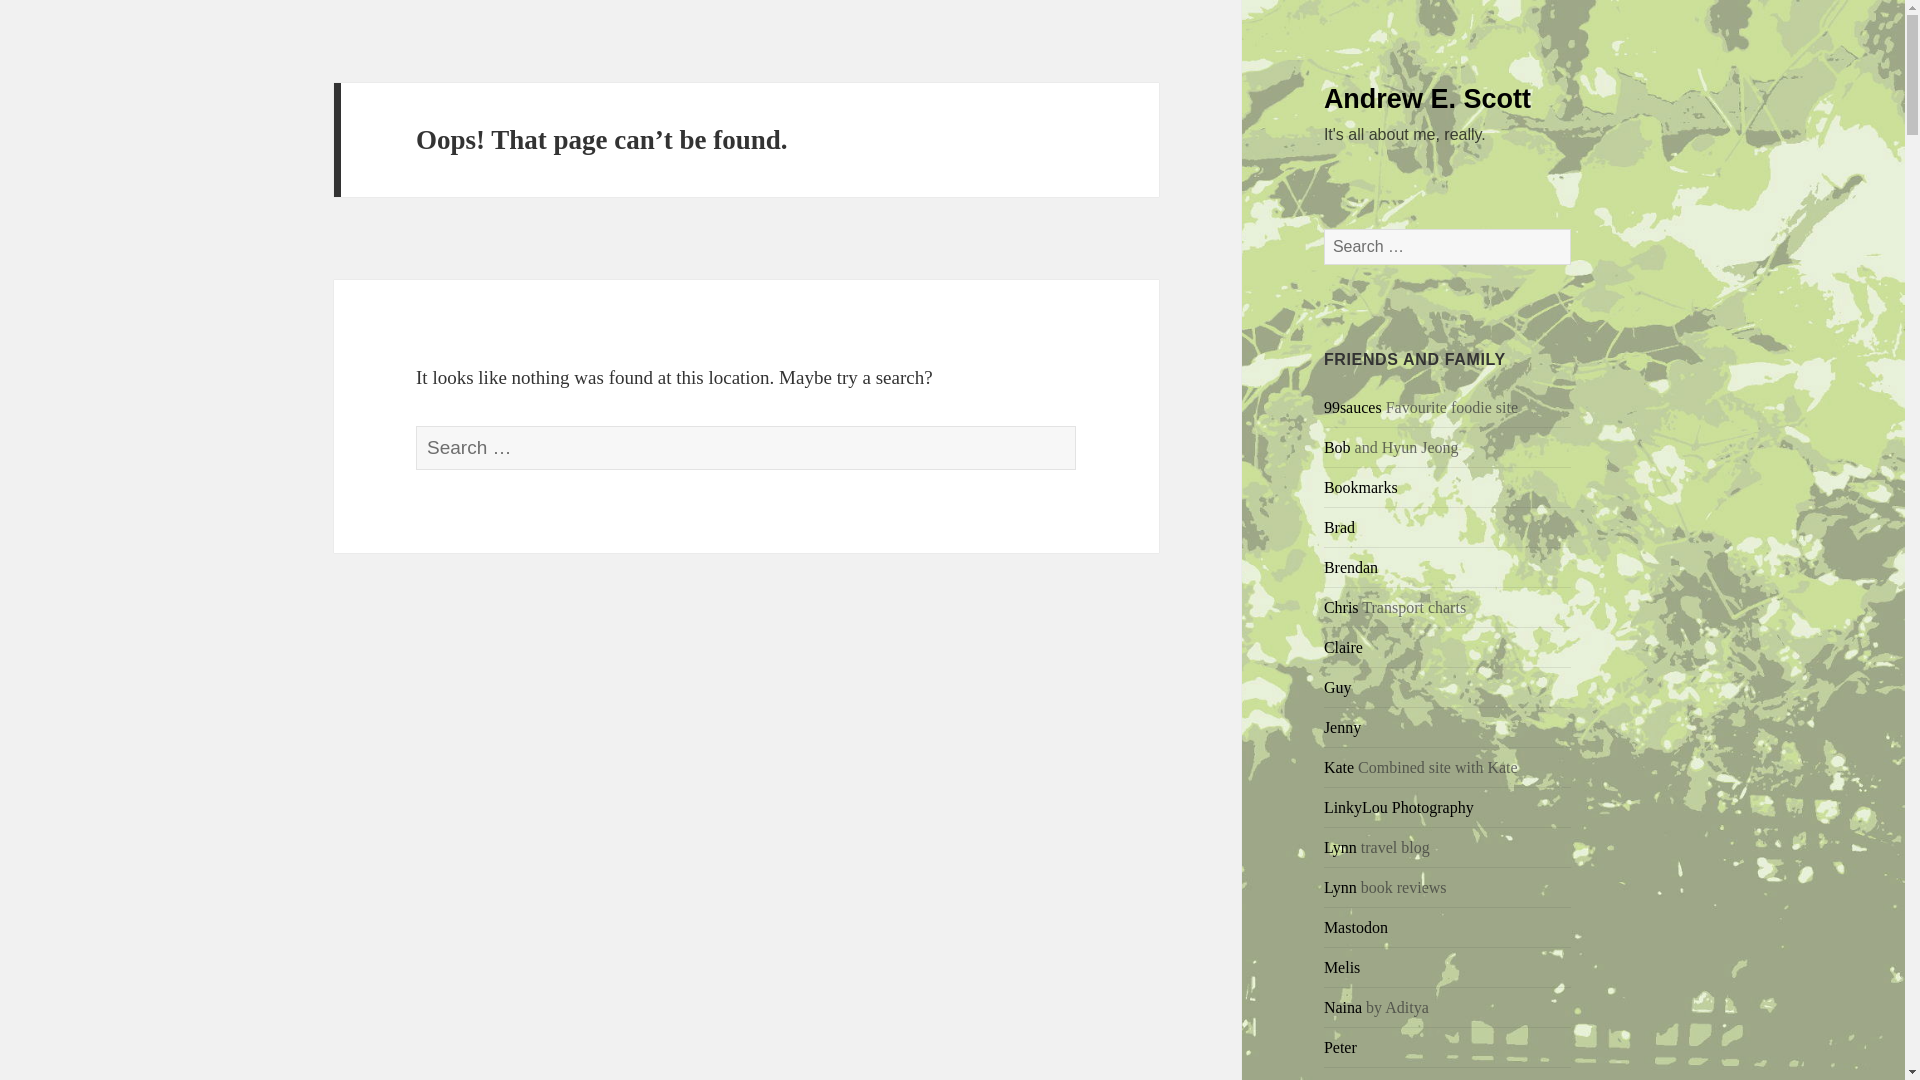  What do you see at coordinates (1340, 848) in the screenshot?
I see `Lynn` at bounding box center [1340, 848].